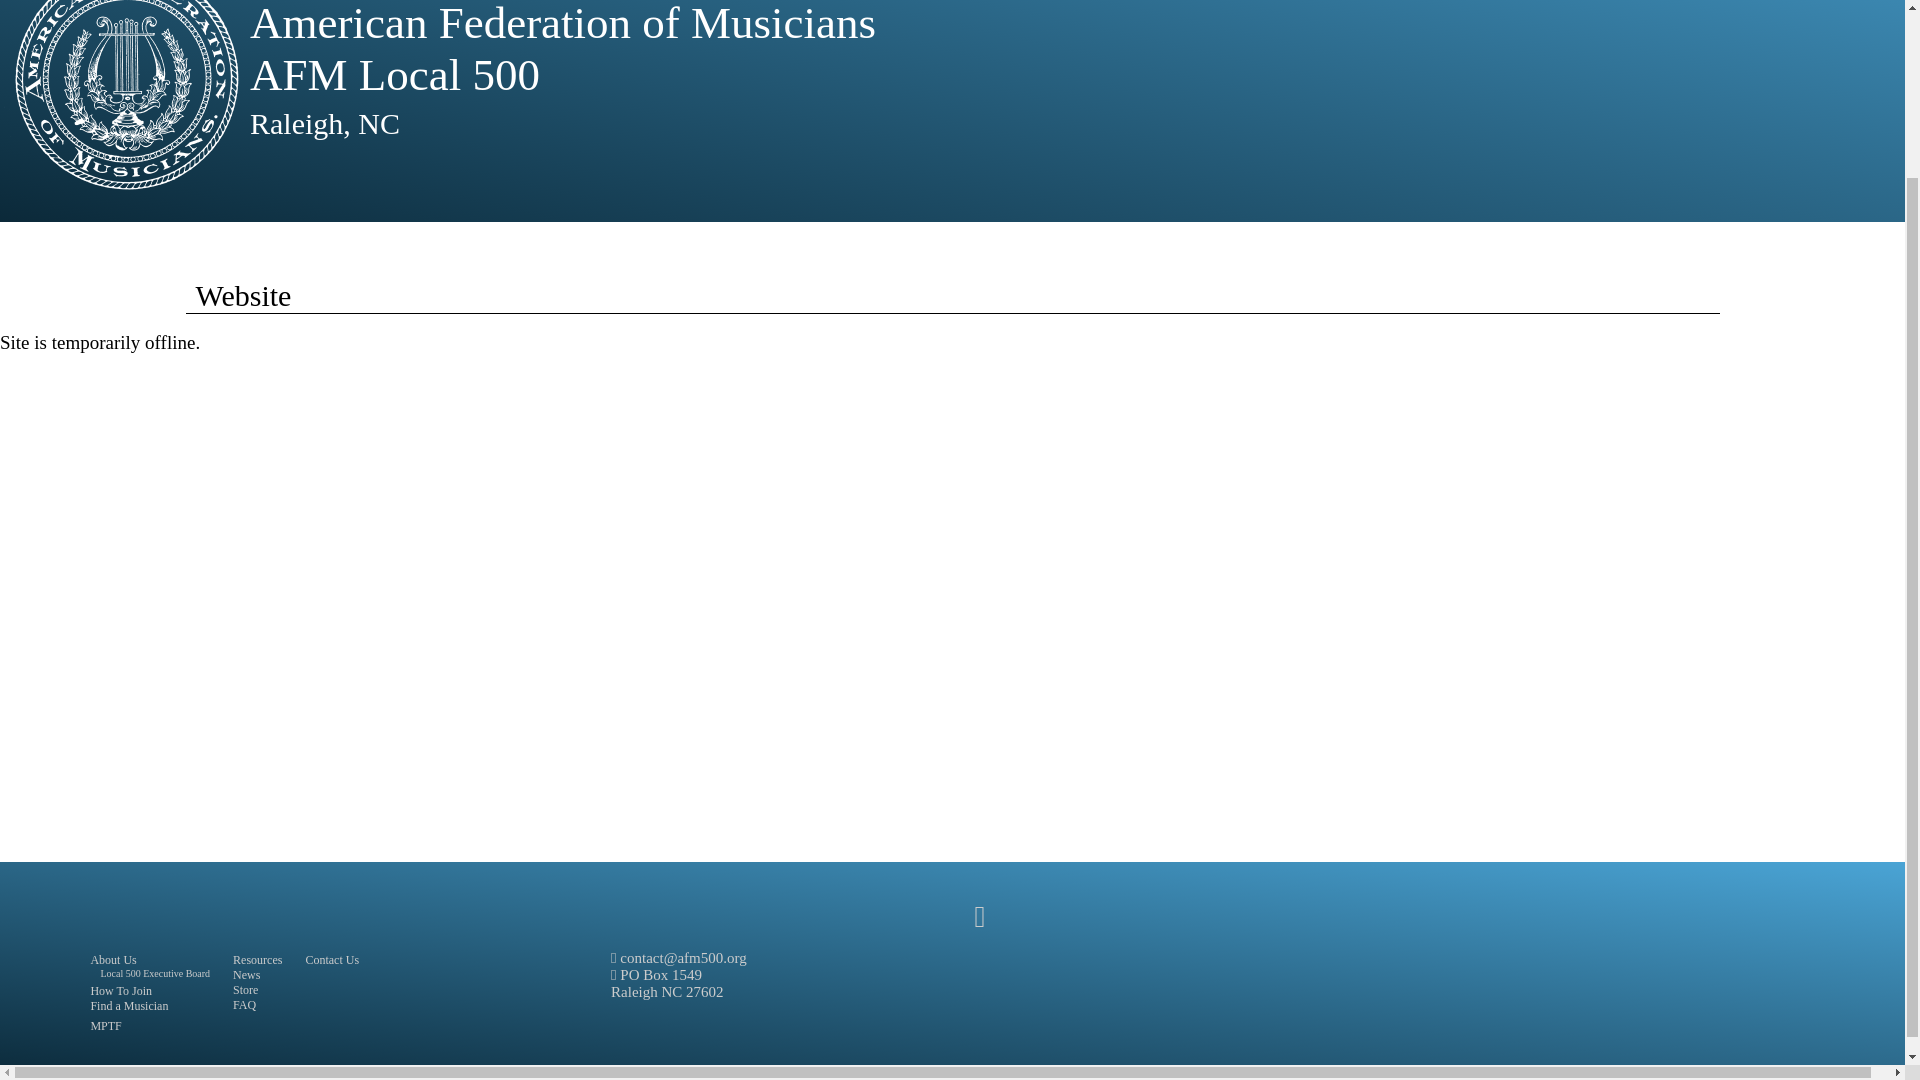  What do you see at coordinates (246, 974) in the screenshot?
I see `News` at bounding box center [246, 974].